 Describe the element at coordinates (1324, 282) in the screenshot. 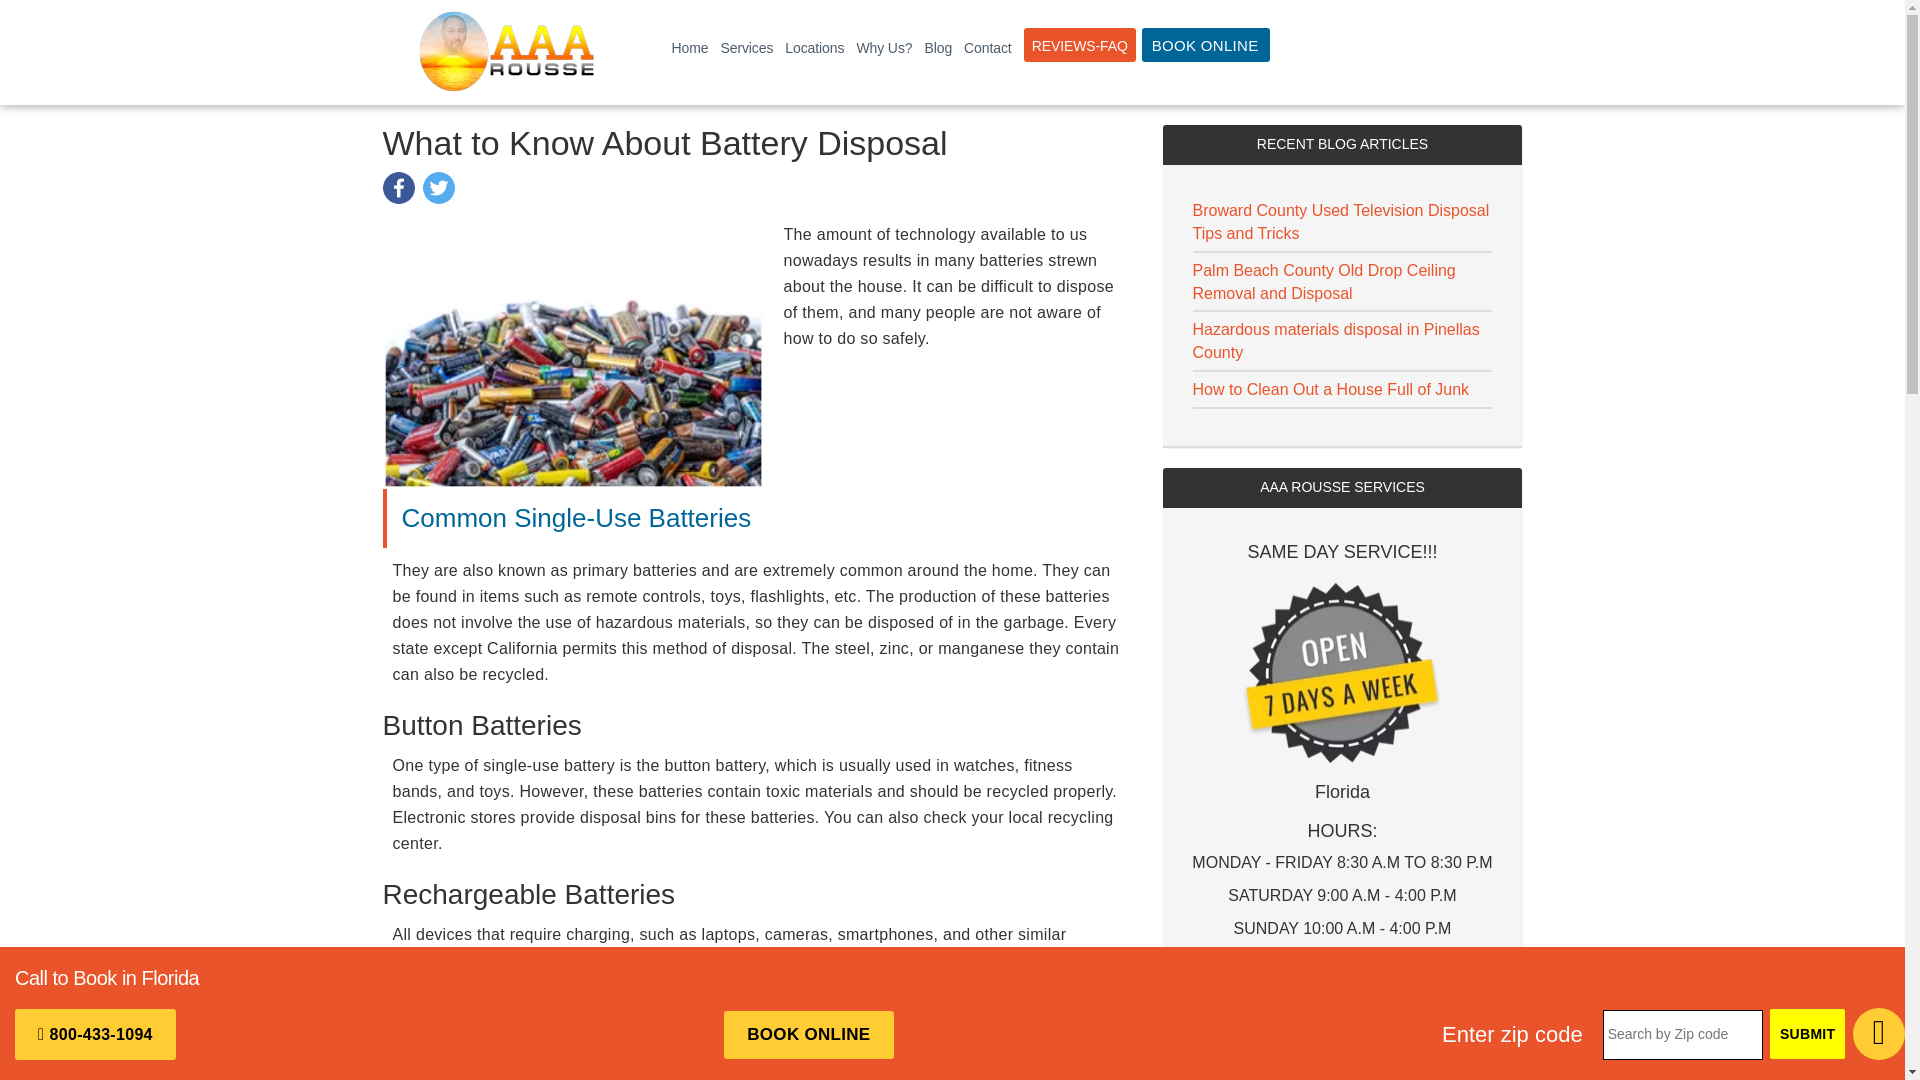

I see `Palm Beach County Old Drop Ceiling Removal and Disposal` at that location.